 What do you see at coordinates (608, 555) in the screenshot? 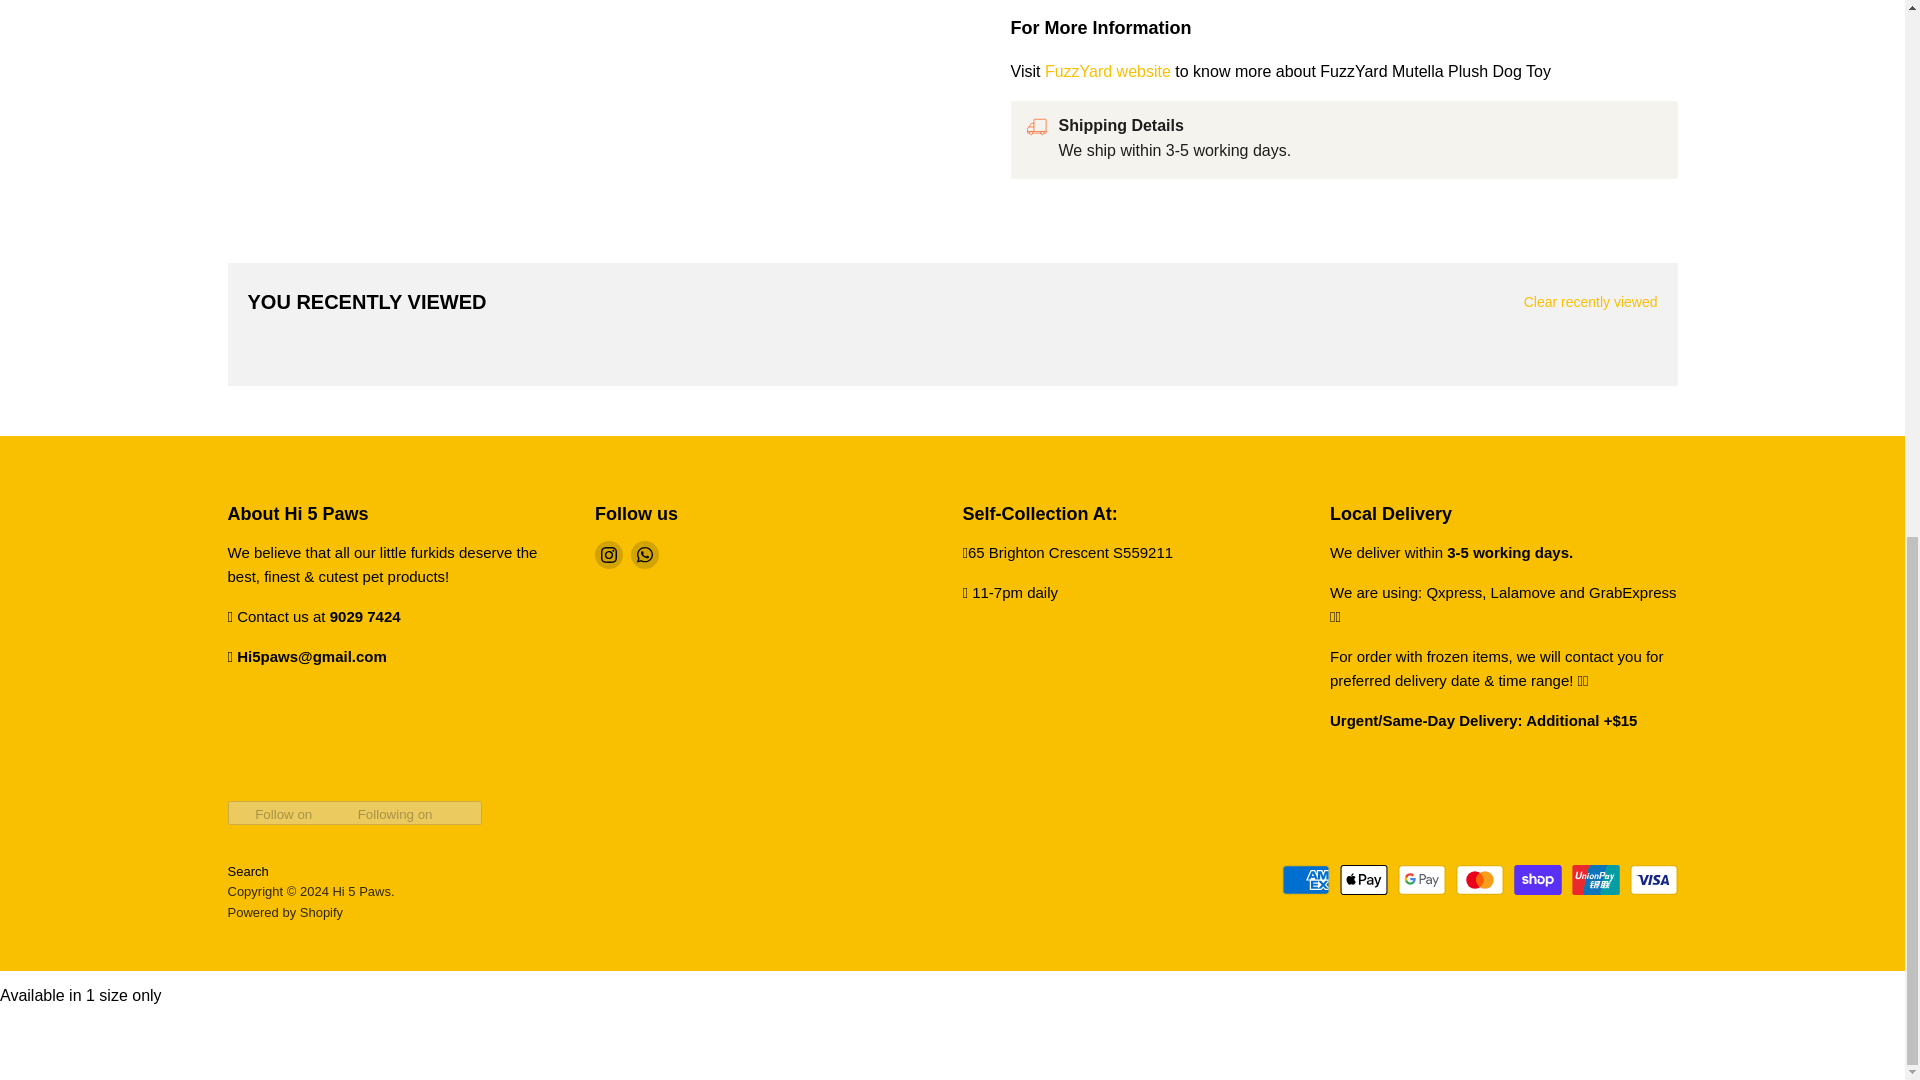
I see `Instagram` at bounding box center [608, 555].